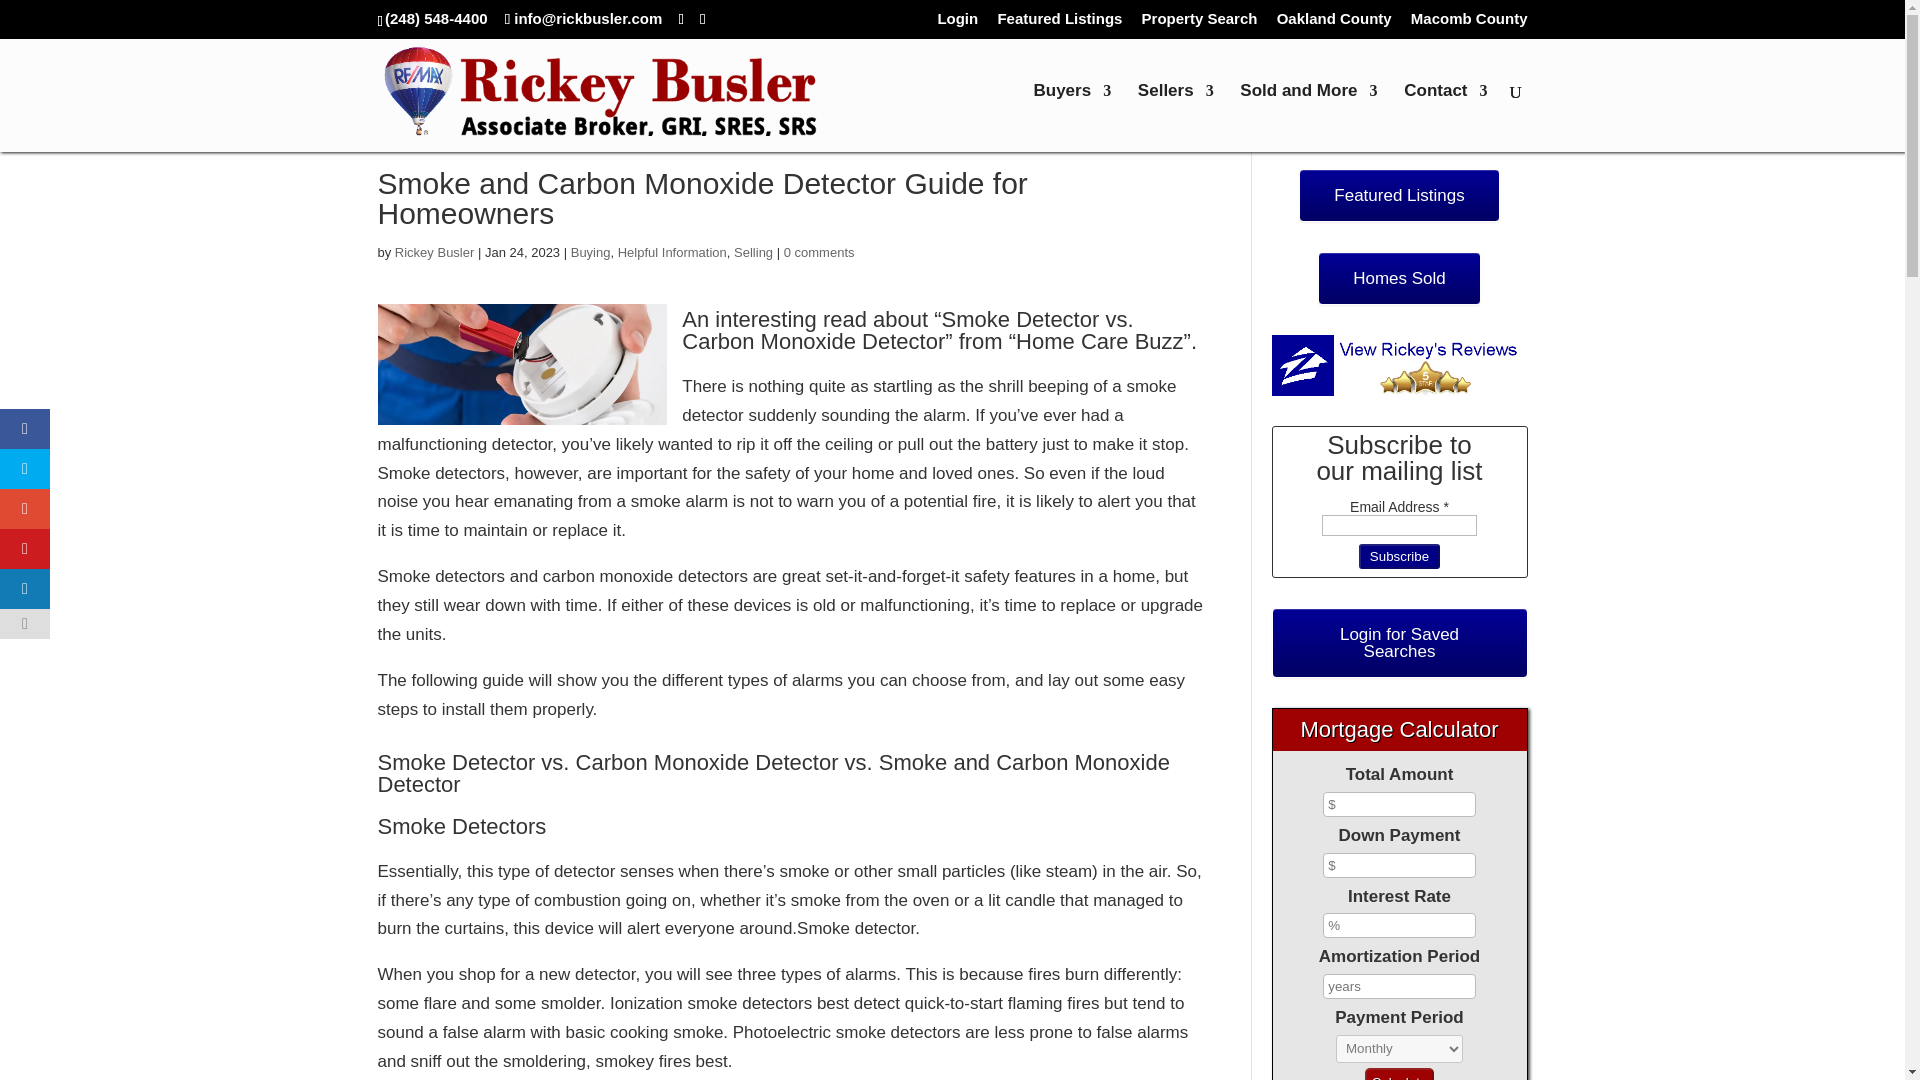 The width and height of the screenshot is (1920, 1080). What do you see at coordinates (1072, 118) in the screenshot?
I see `Buyers` at bounding box center [1072, 118].